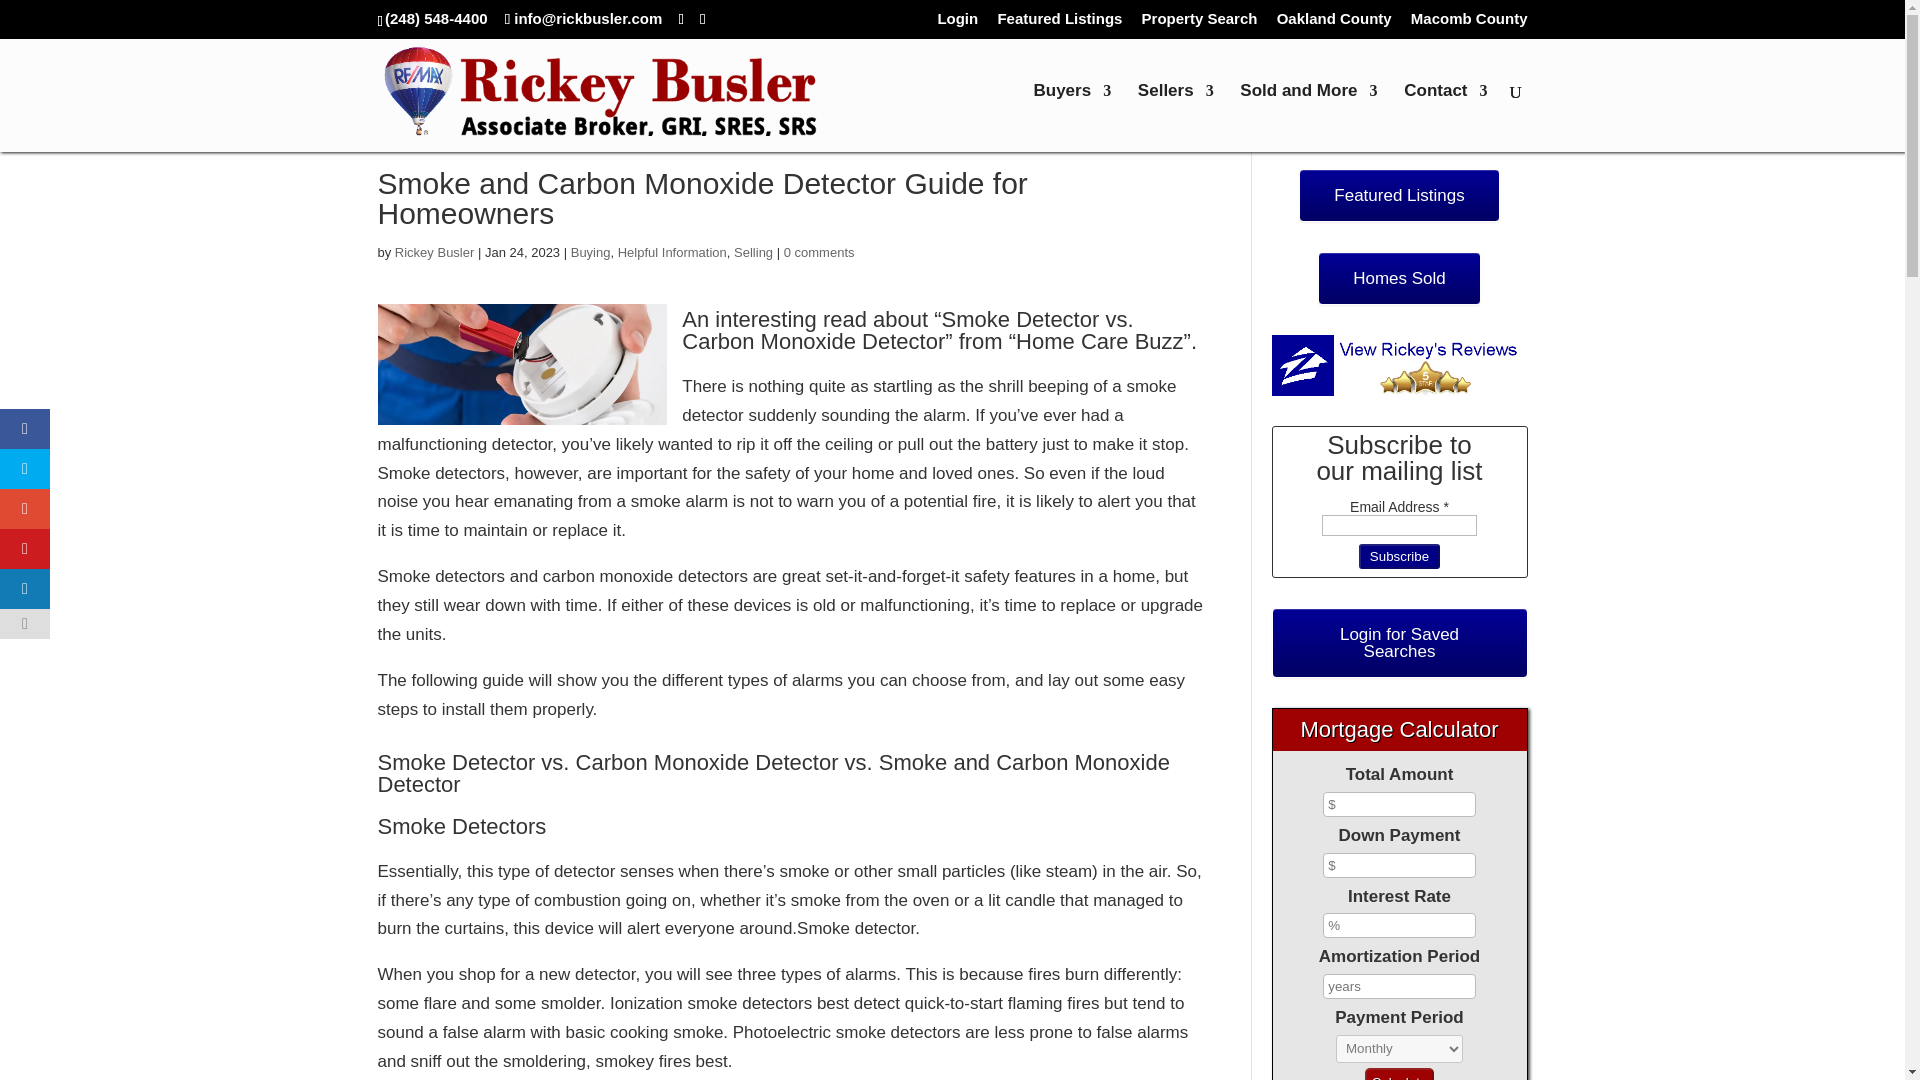 The width and height of the screenshot is (1920, 1080). What do you see at coordinates (1072, 118) in the screenshot?
I see `Buyers` at bounding box center [1072, 118].